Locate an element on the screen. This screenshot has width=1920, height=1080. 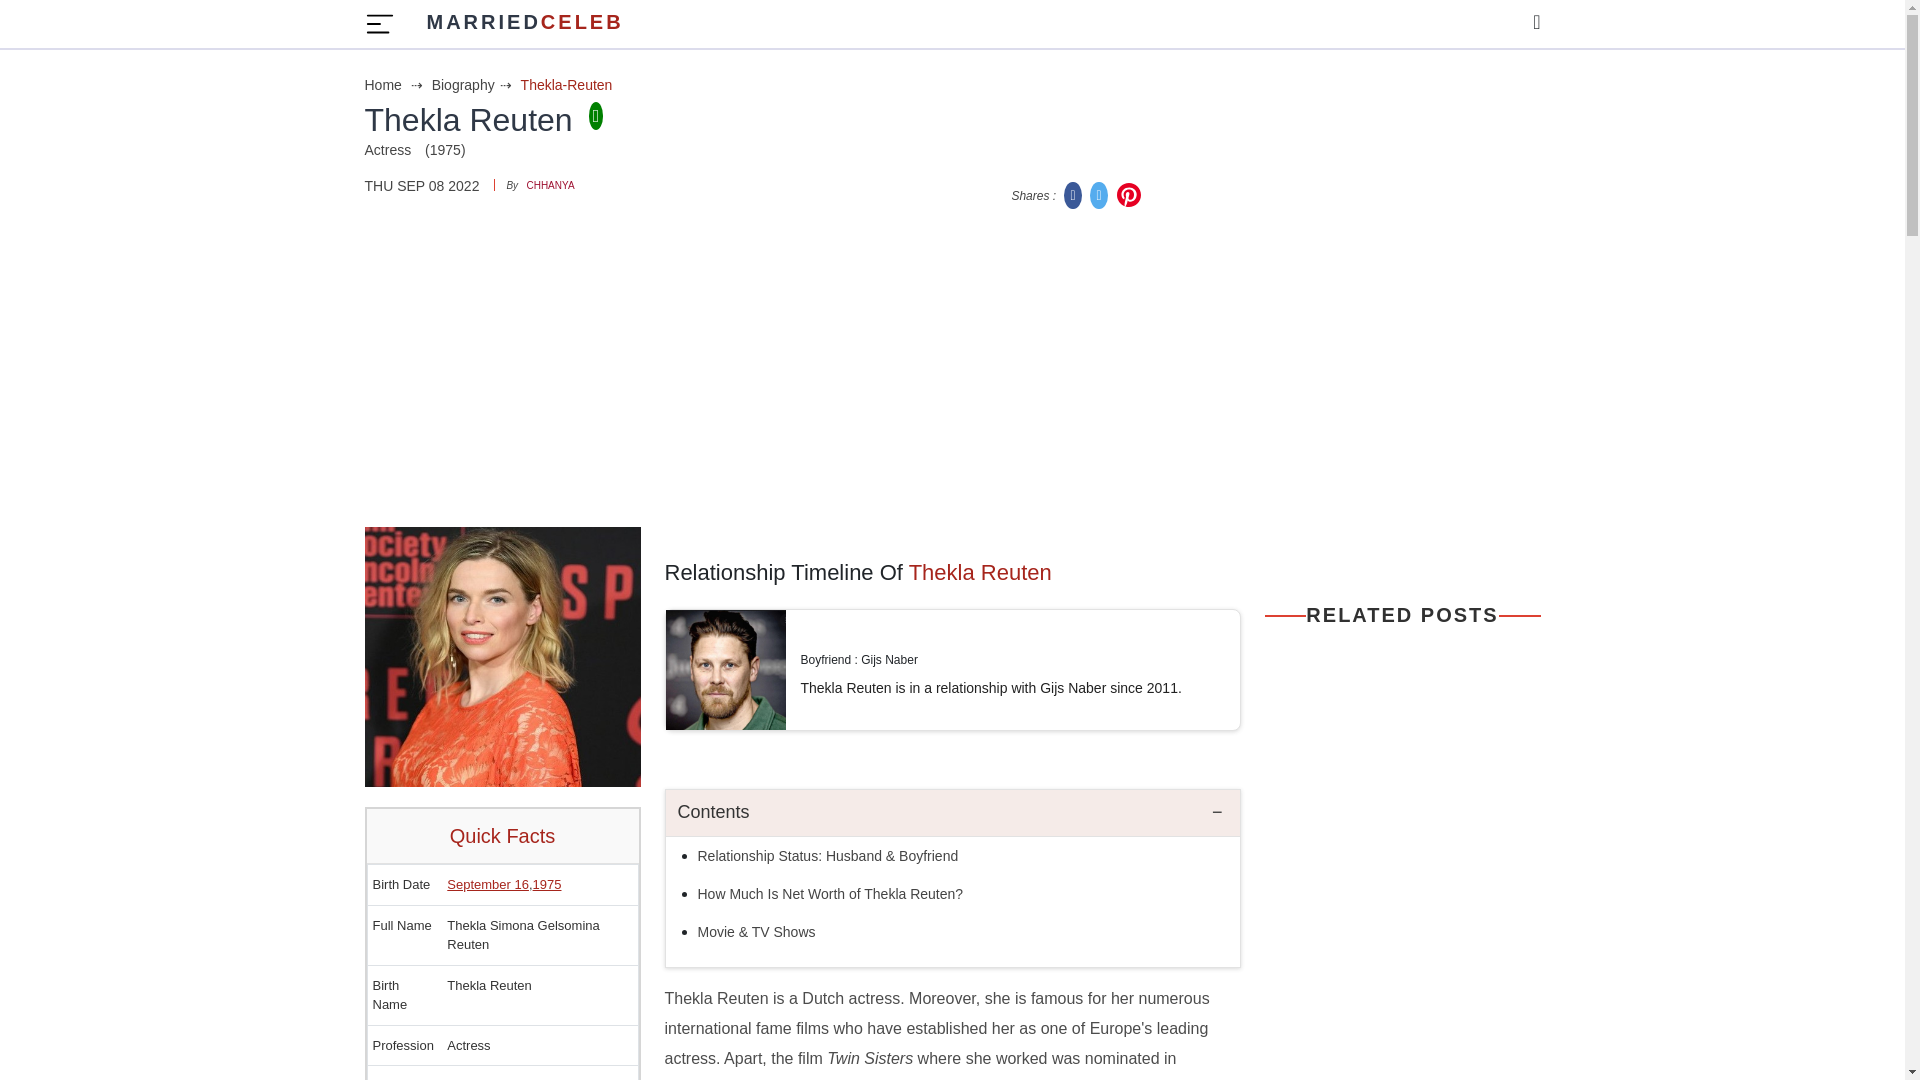
CHHANYA is located at coordinates (550, 186).